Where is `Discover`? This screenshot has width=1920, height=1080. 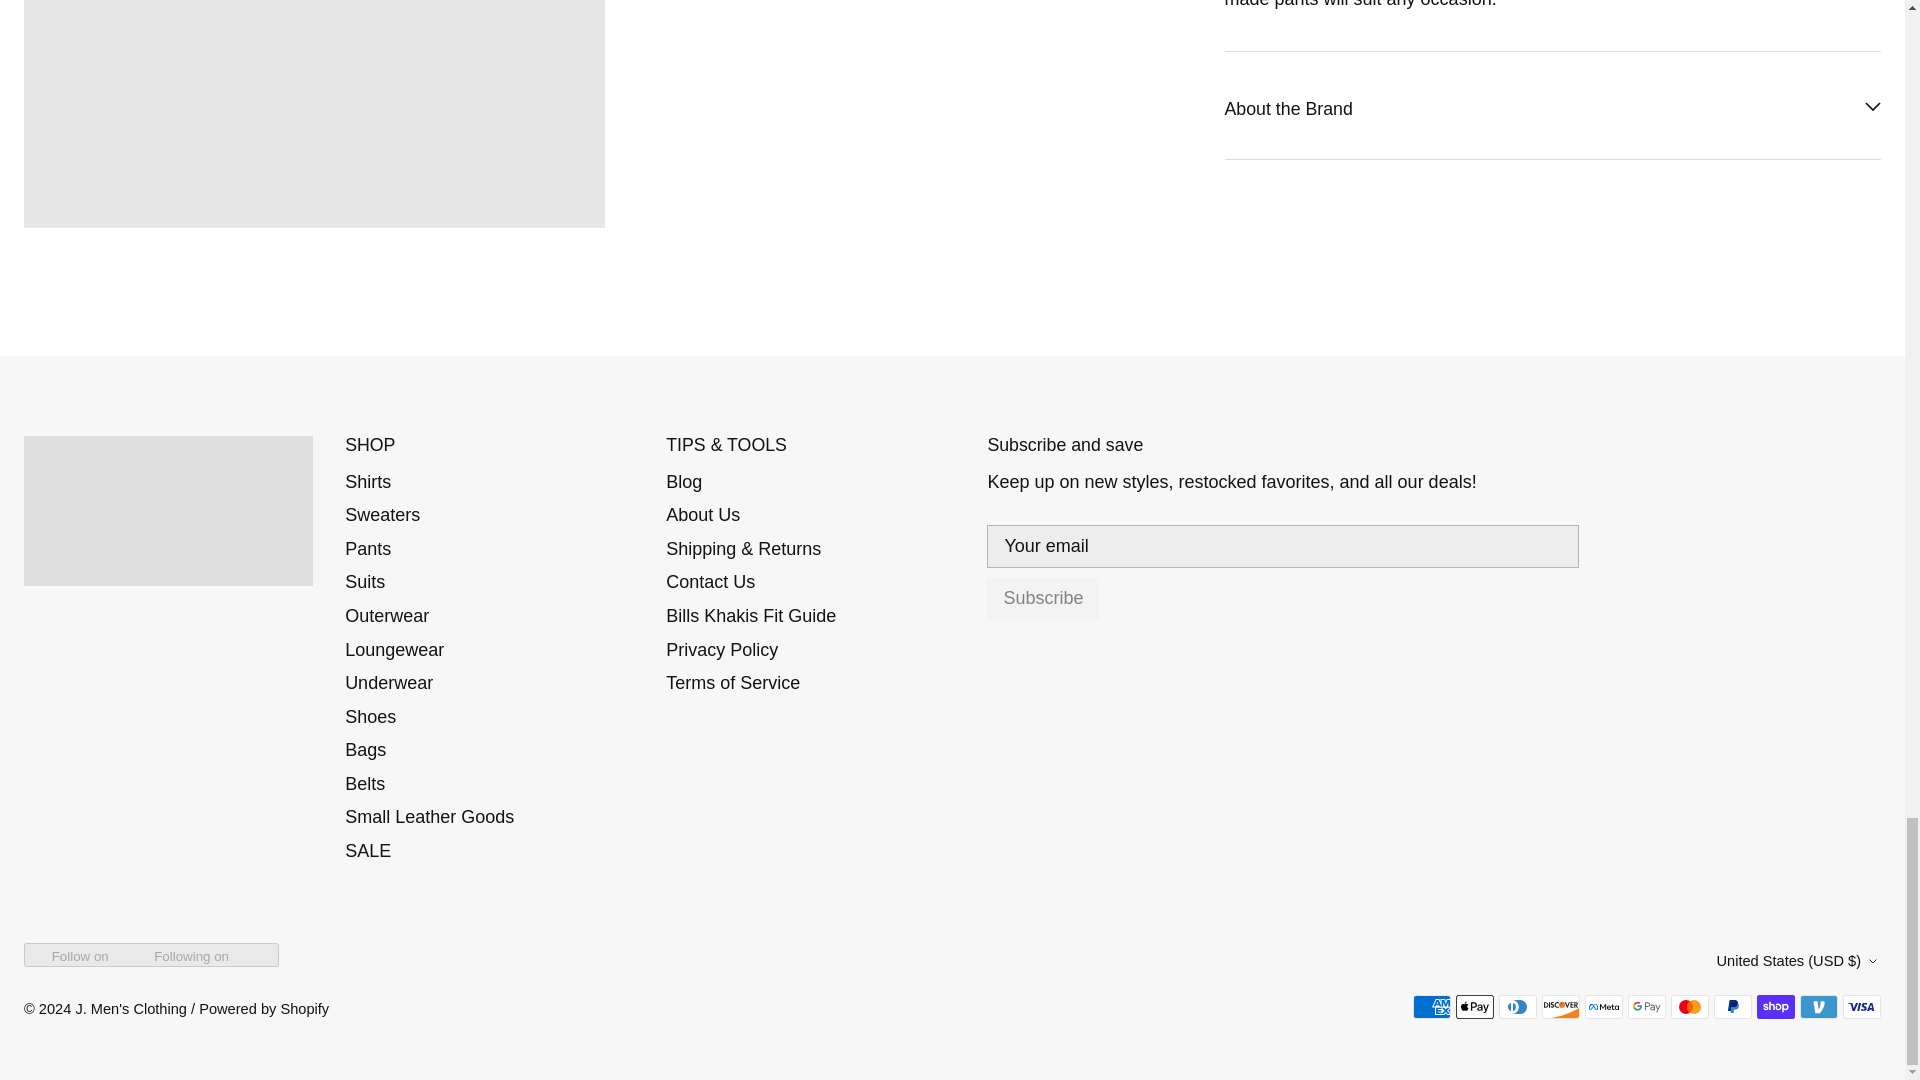 Discover is located at coordinates (1560, 1006).